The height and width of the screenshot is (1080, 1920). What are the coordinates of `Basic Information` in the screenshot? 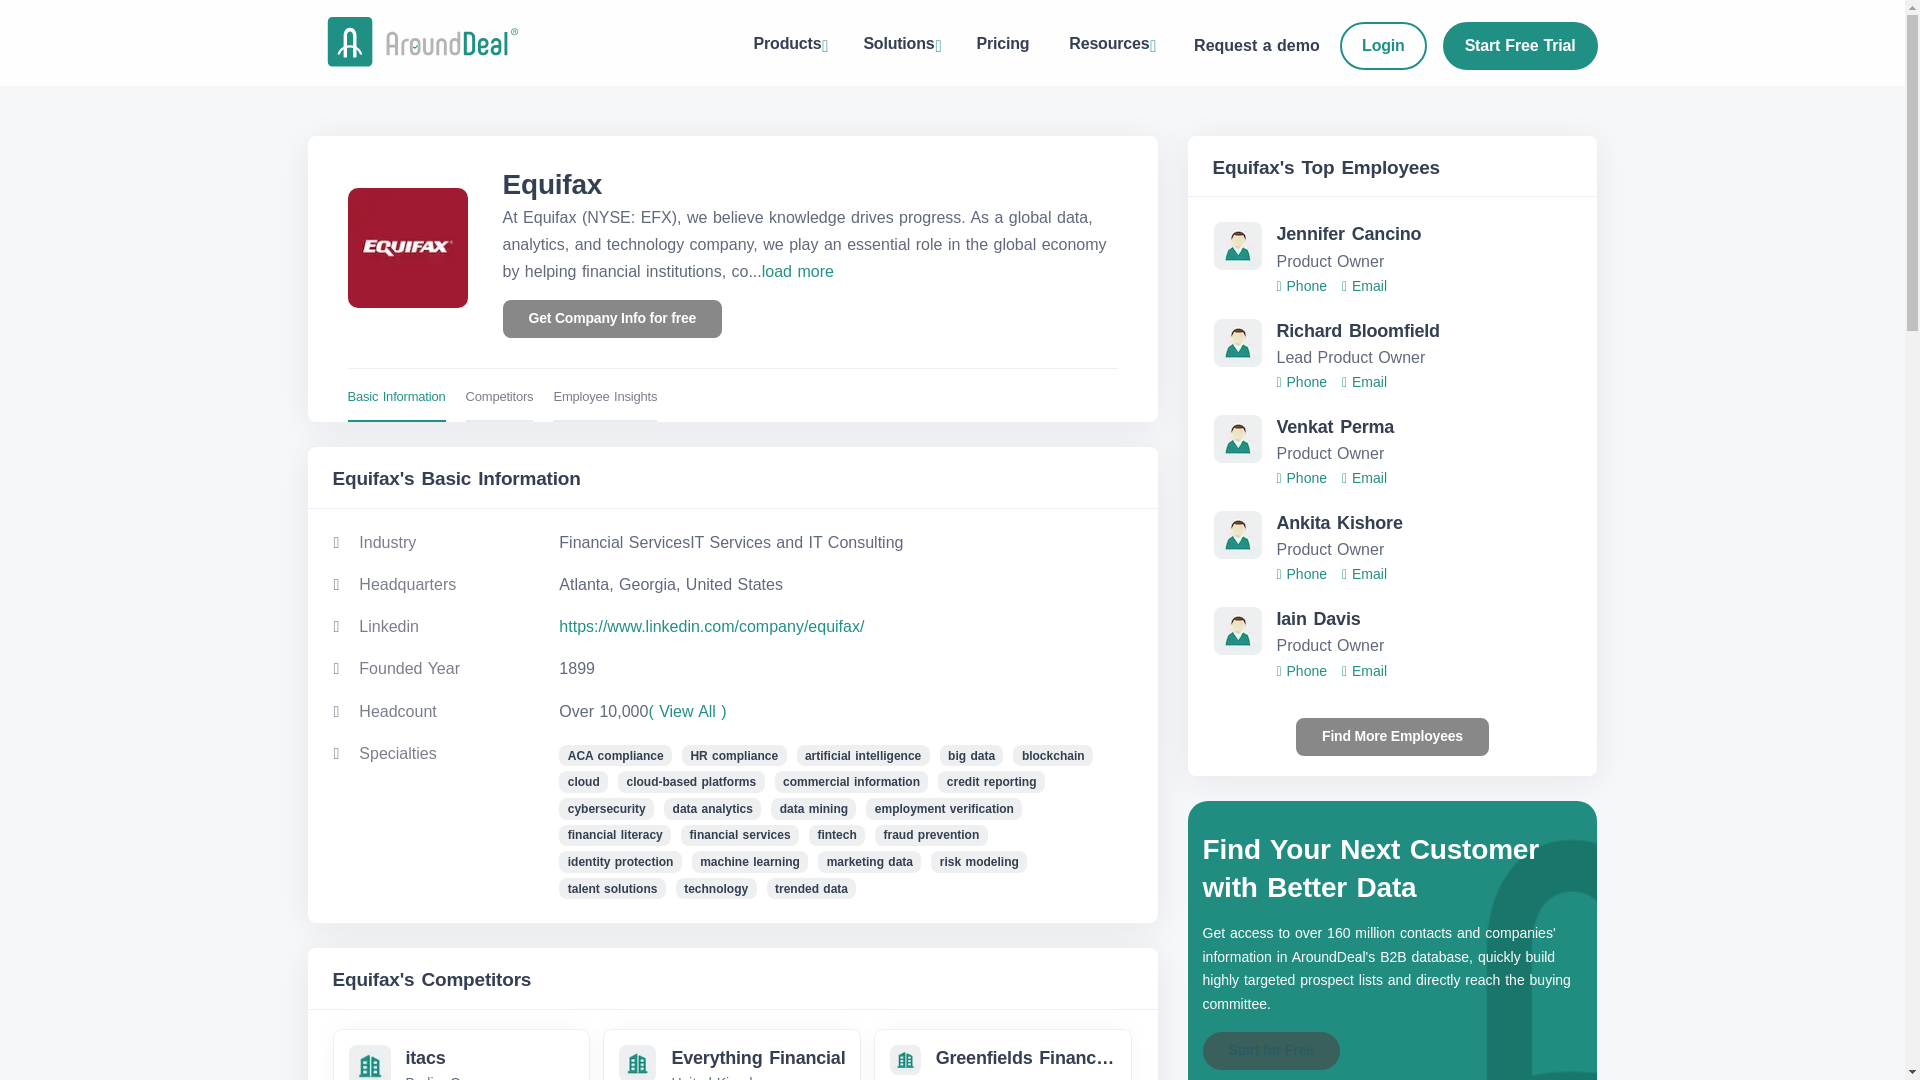 It's located at (788, 46).